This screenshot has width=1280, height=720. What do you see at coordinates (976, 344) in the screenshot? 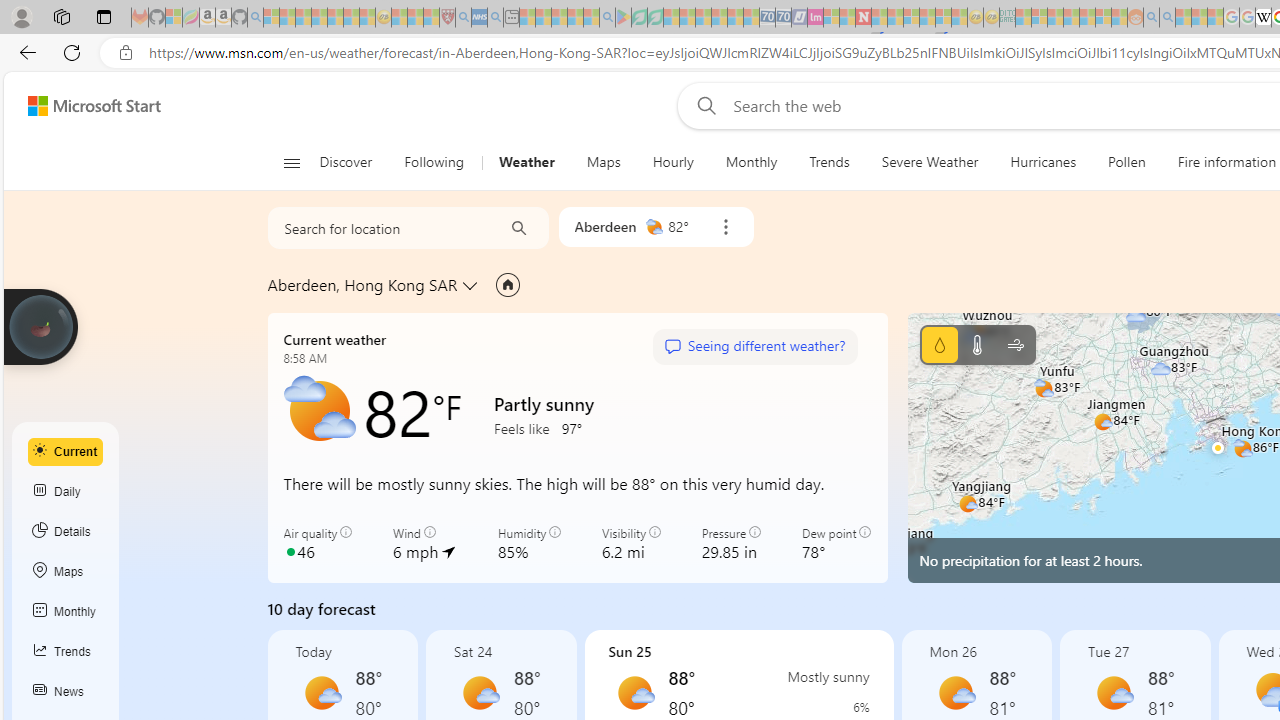
I see `Temperature` at bounding box center [976, 344].